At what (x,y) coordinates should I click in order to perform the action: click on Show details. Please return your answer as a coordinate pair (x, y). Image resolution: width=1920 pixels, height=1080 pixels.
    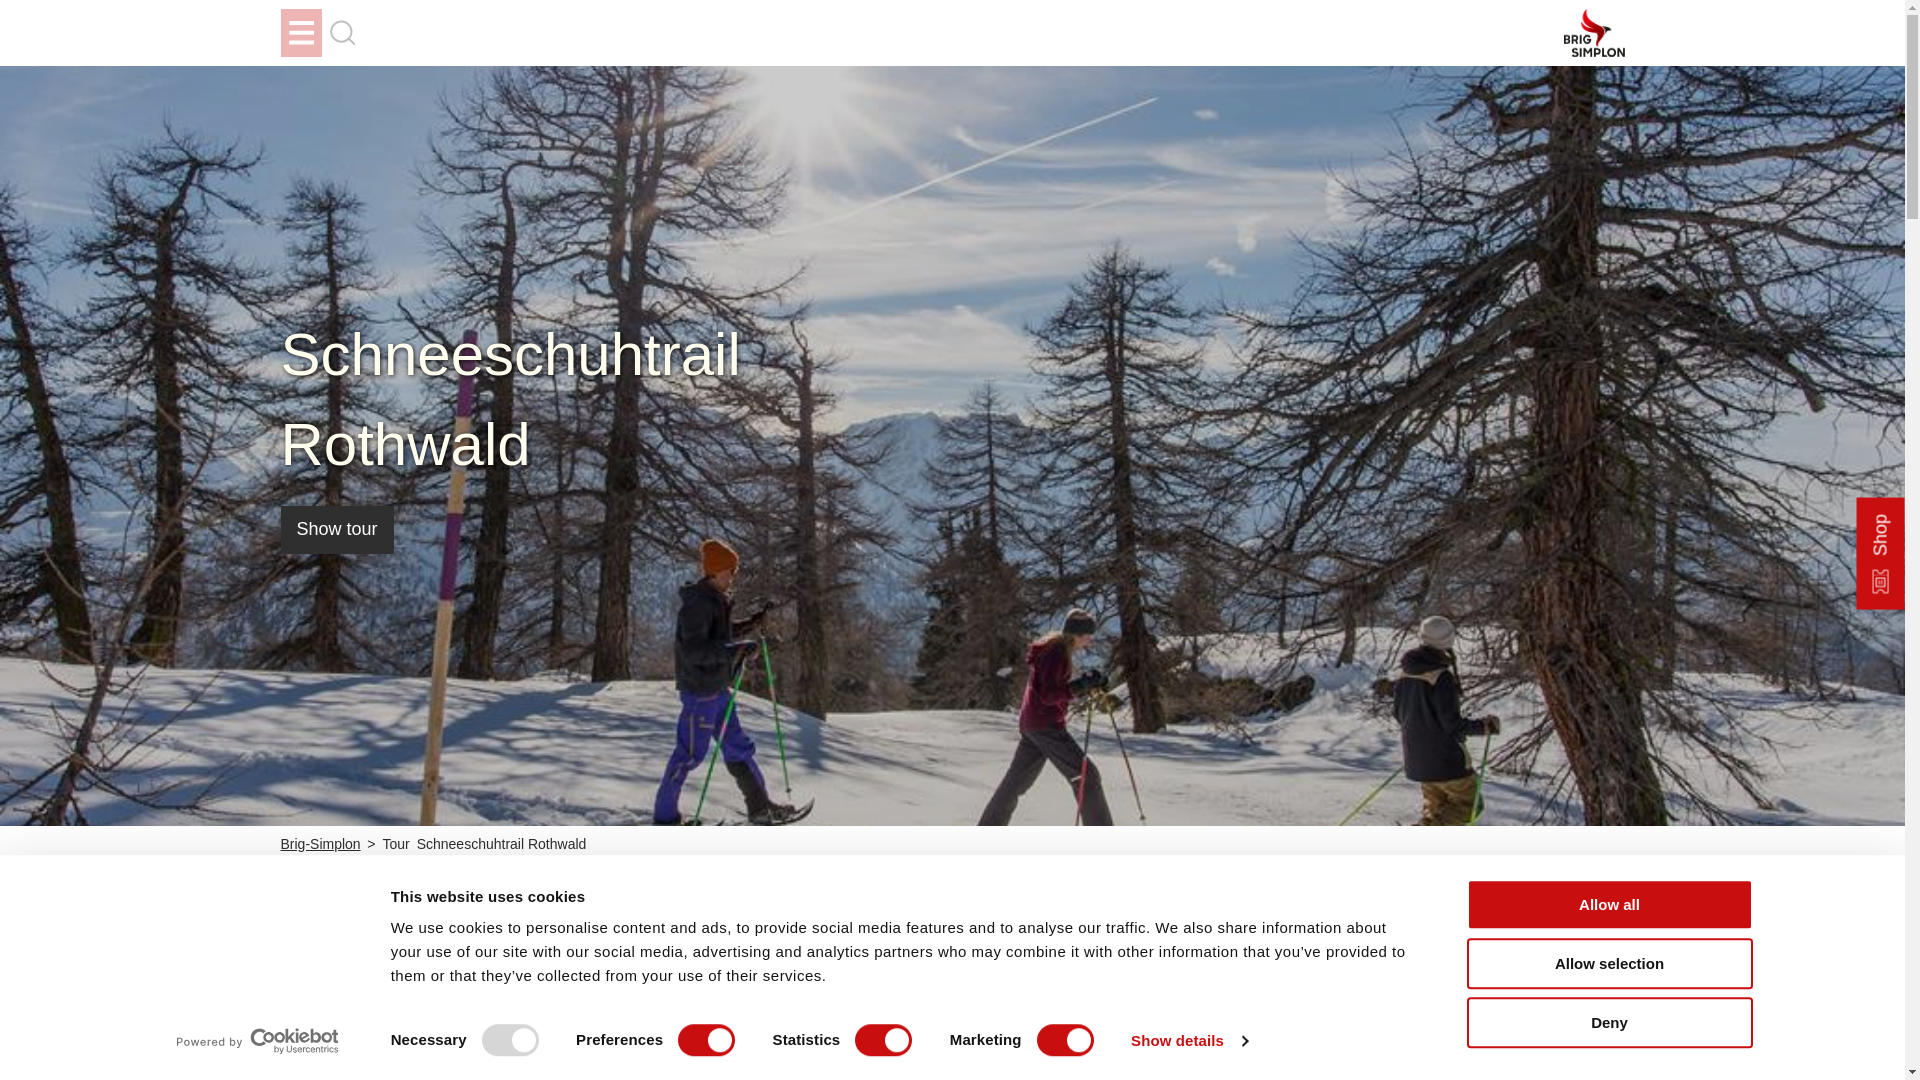
    Looking at the image, I should click on (1188, 1041).